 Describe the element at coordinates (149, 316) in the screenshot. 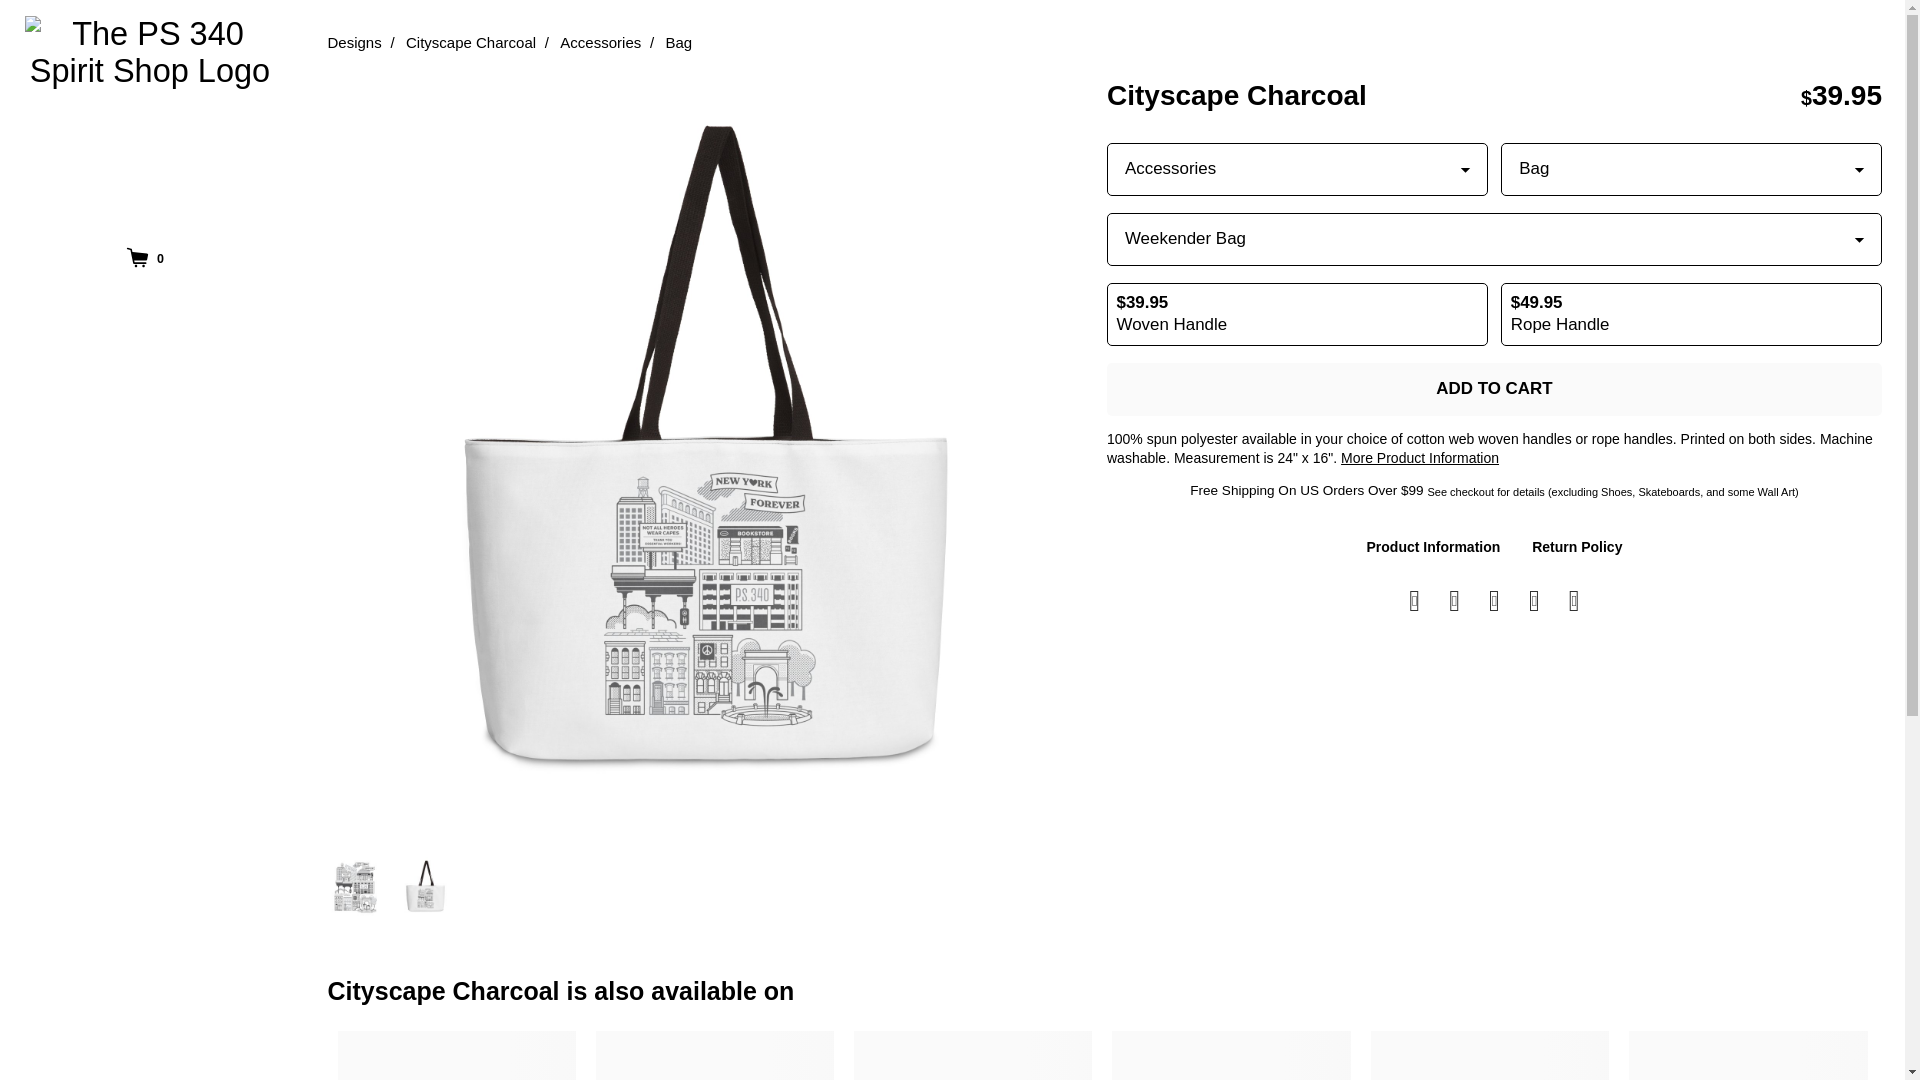

I see `Shop Men's` at that location.